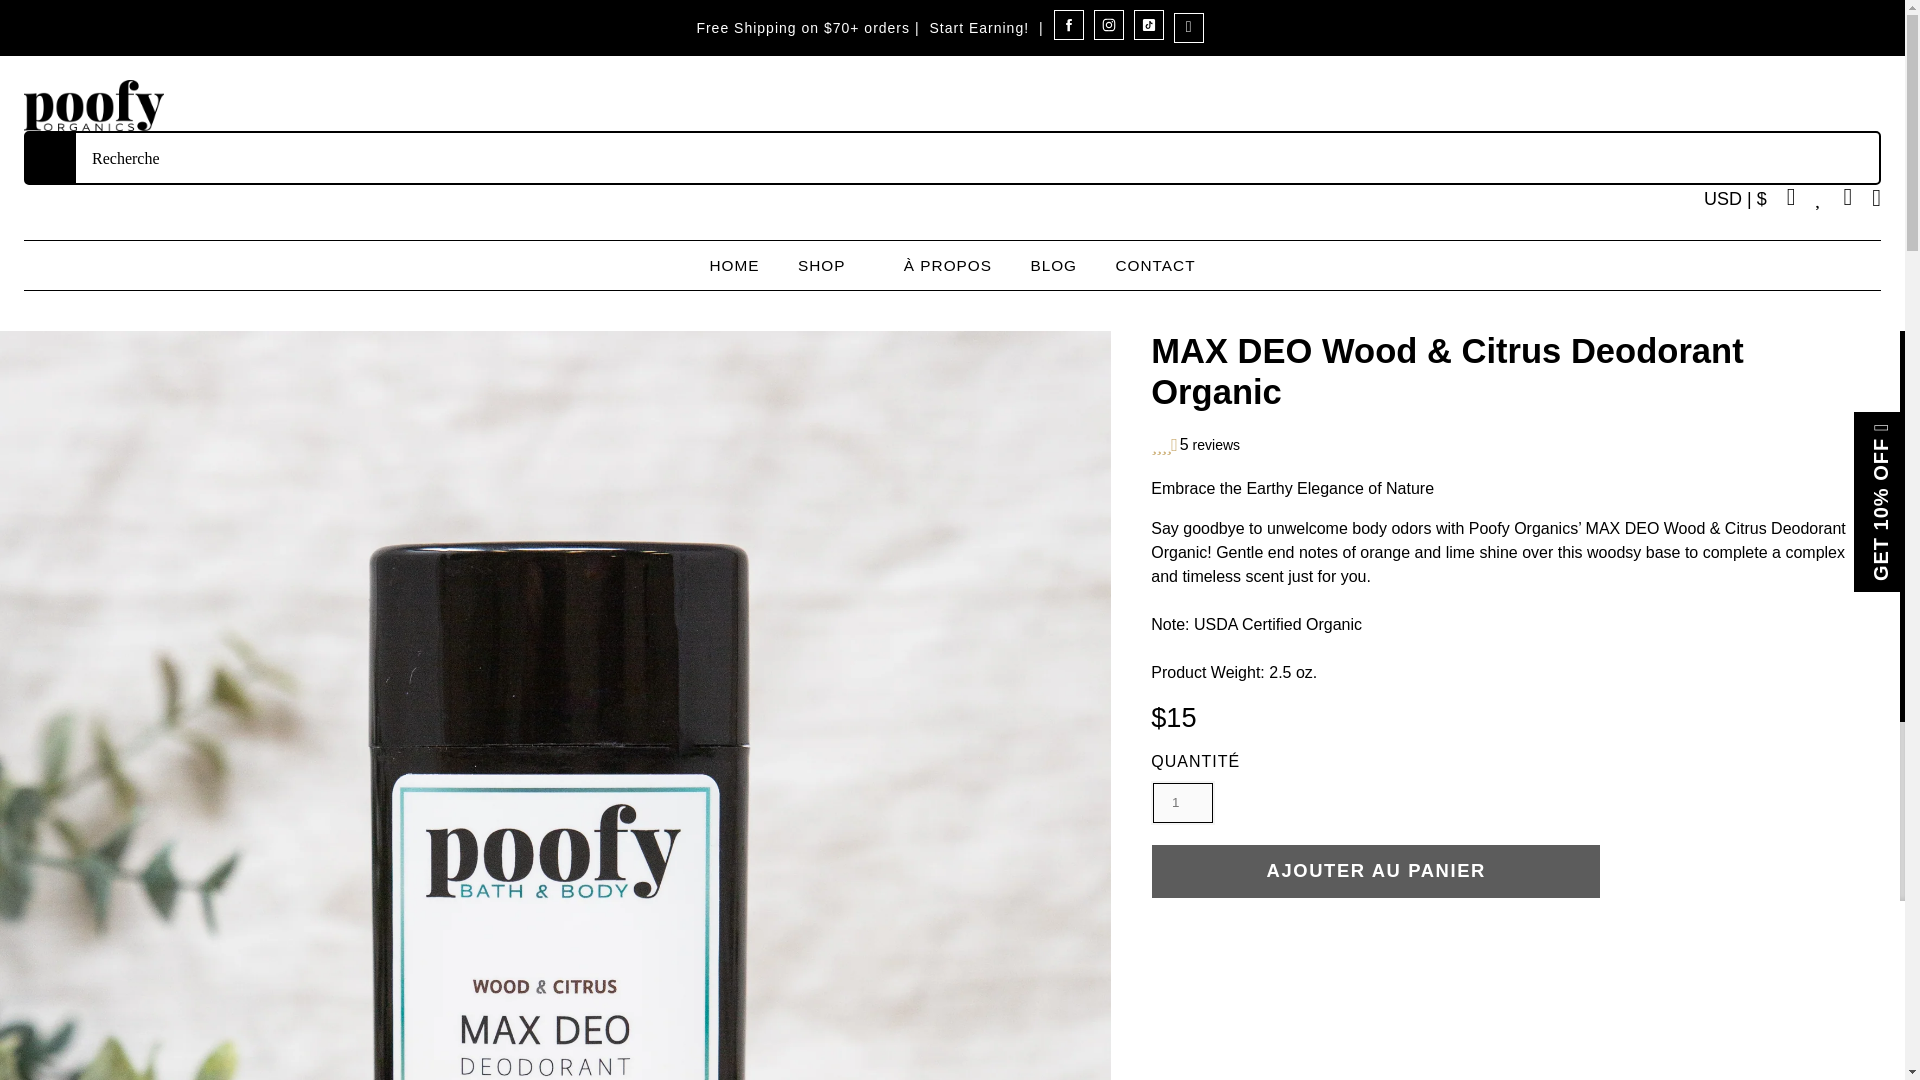 The image size is (1920, 1080). I want to click on CONTACT, so click(1154, 265).